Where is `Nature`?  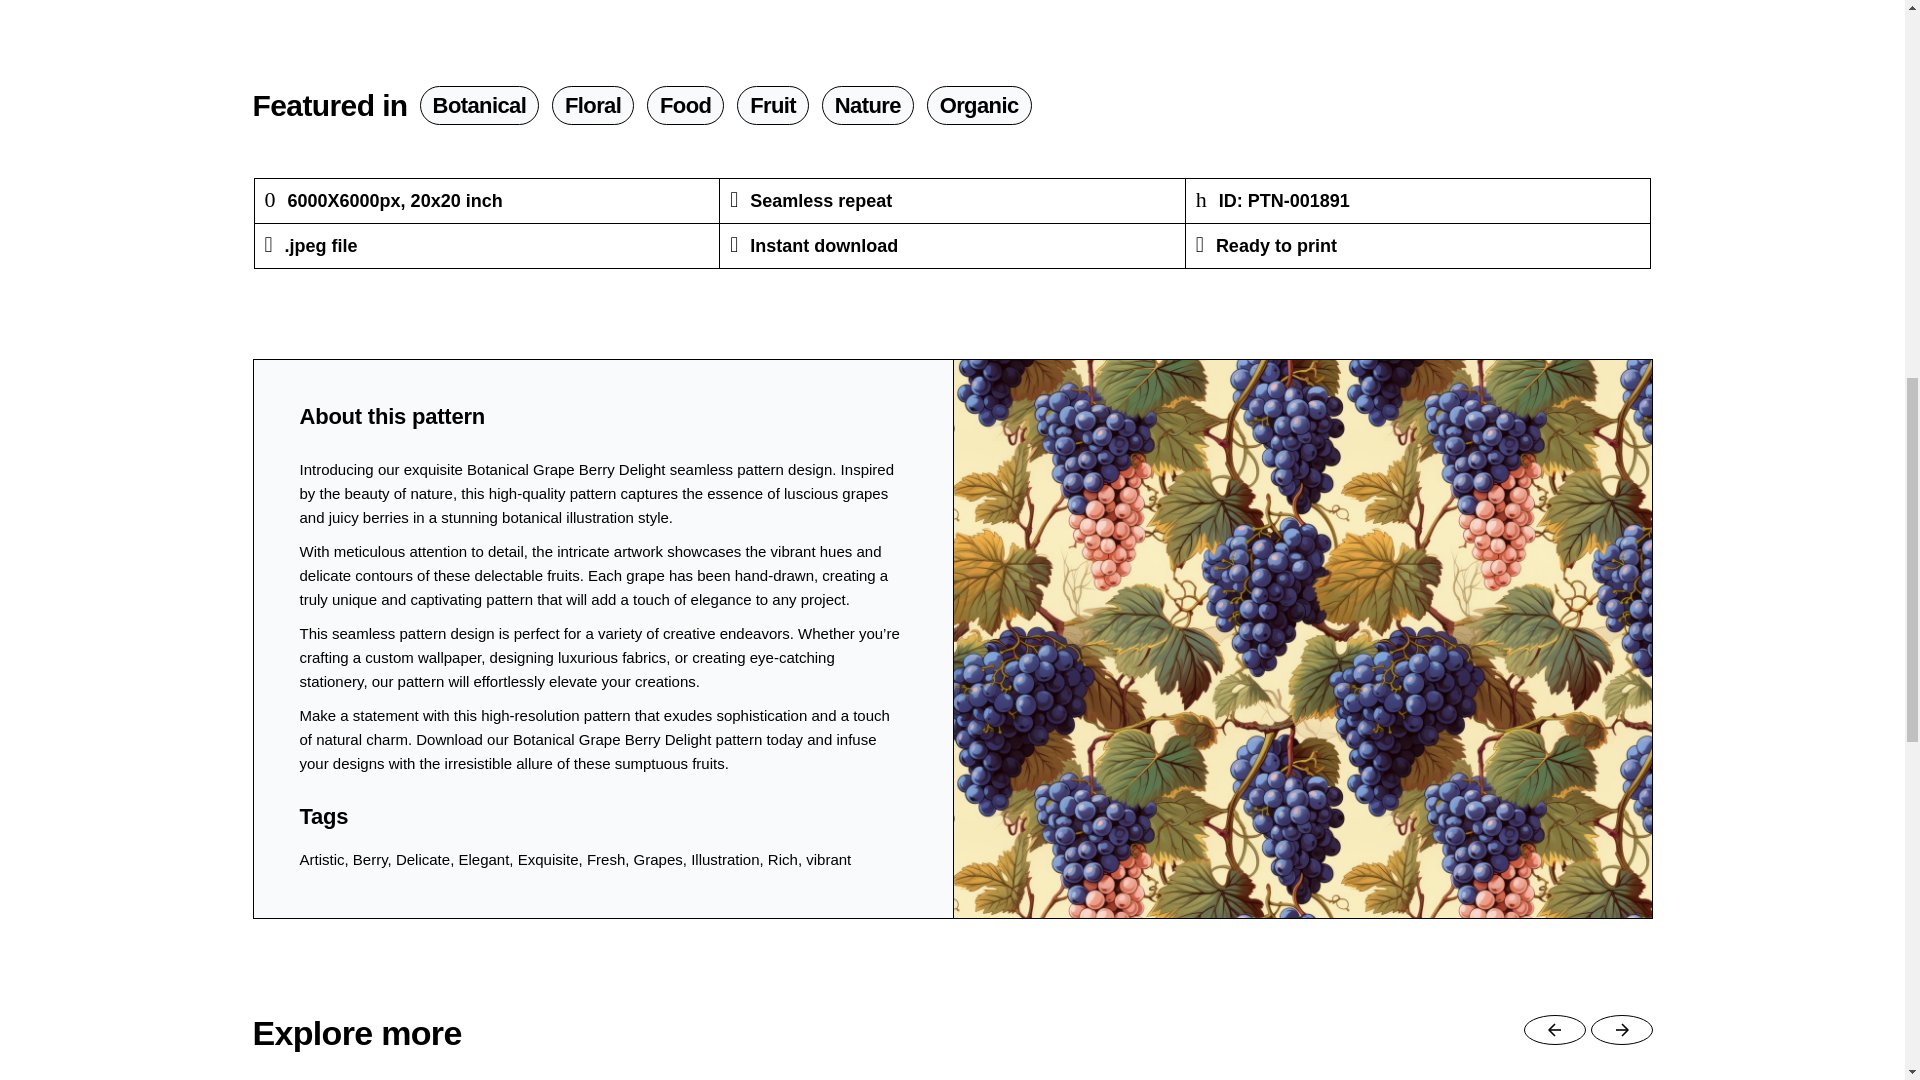 Nature is located at coordinates (867, 106).